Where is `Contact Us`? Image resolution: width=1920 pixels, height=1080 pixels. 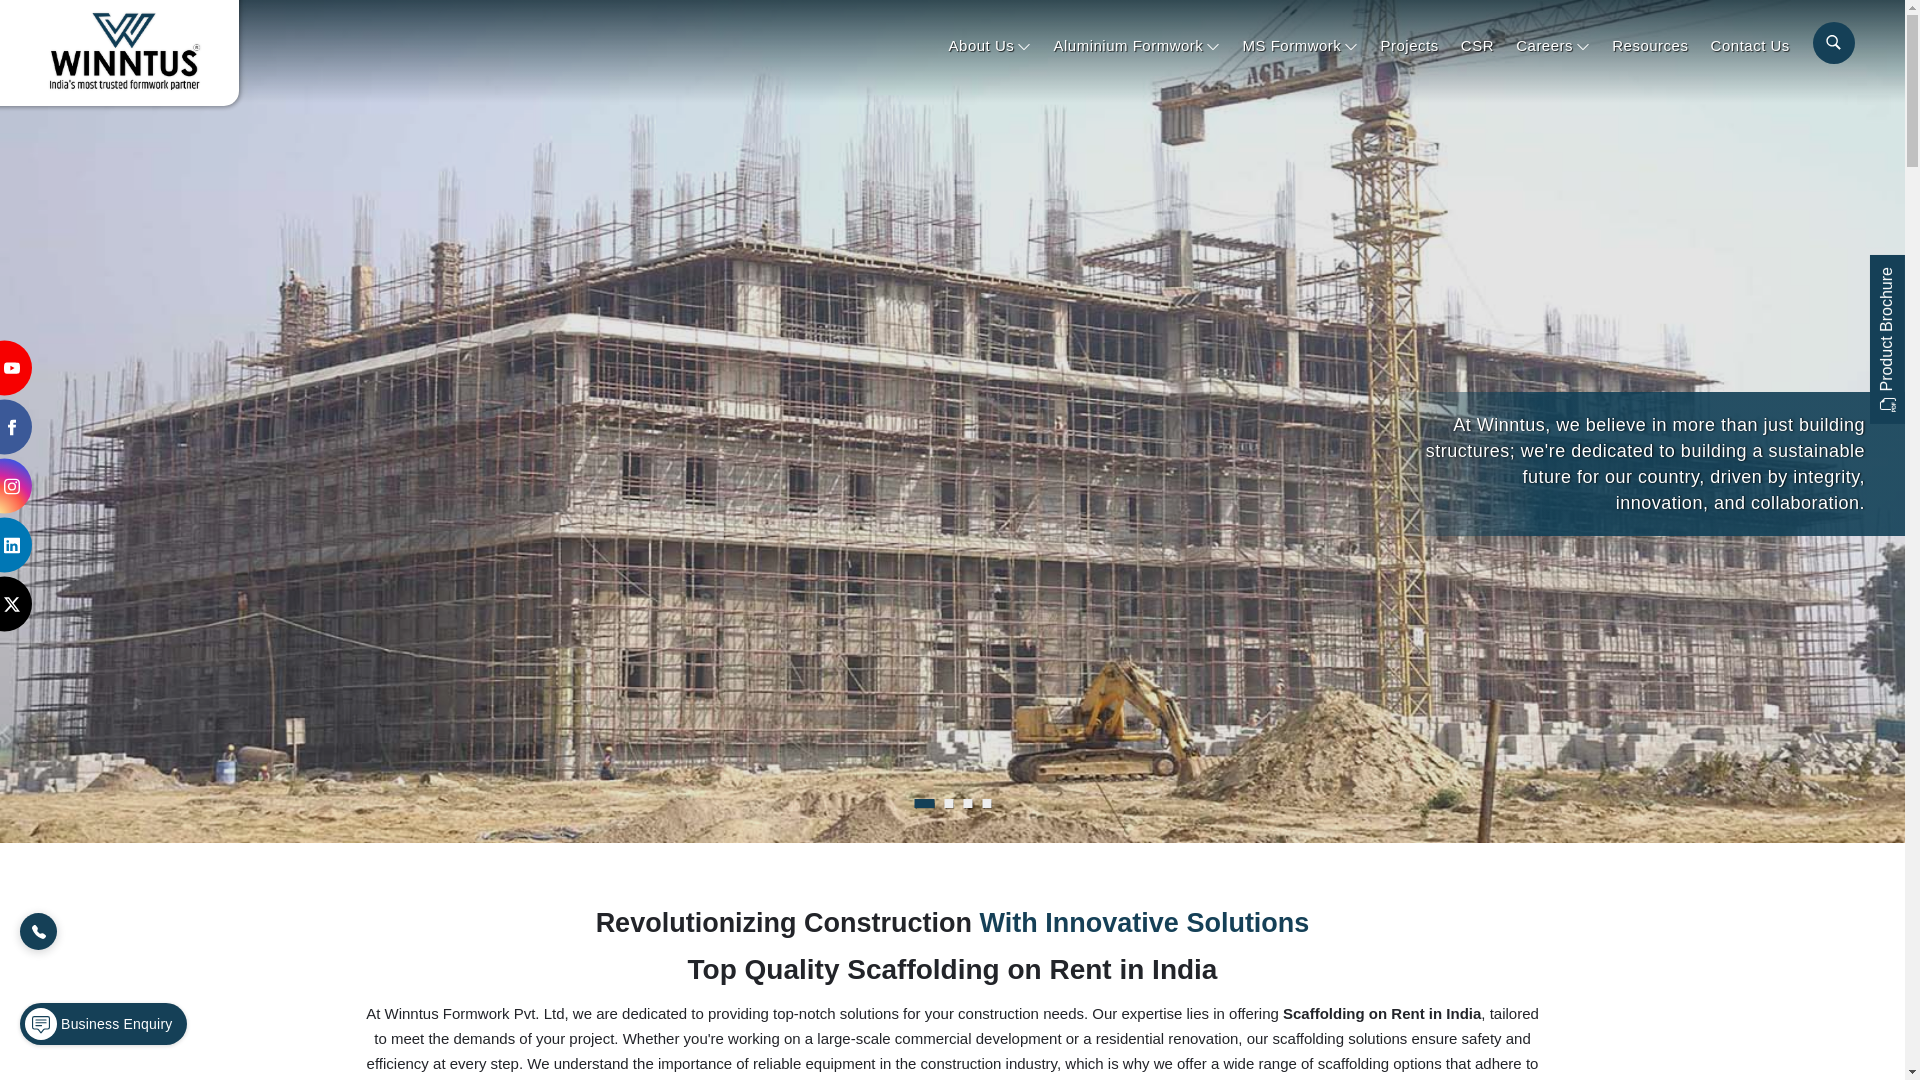
Contact Us is located at coordinates (1750, 43).